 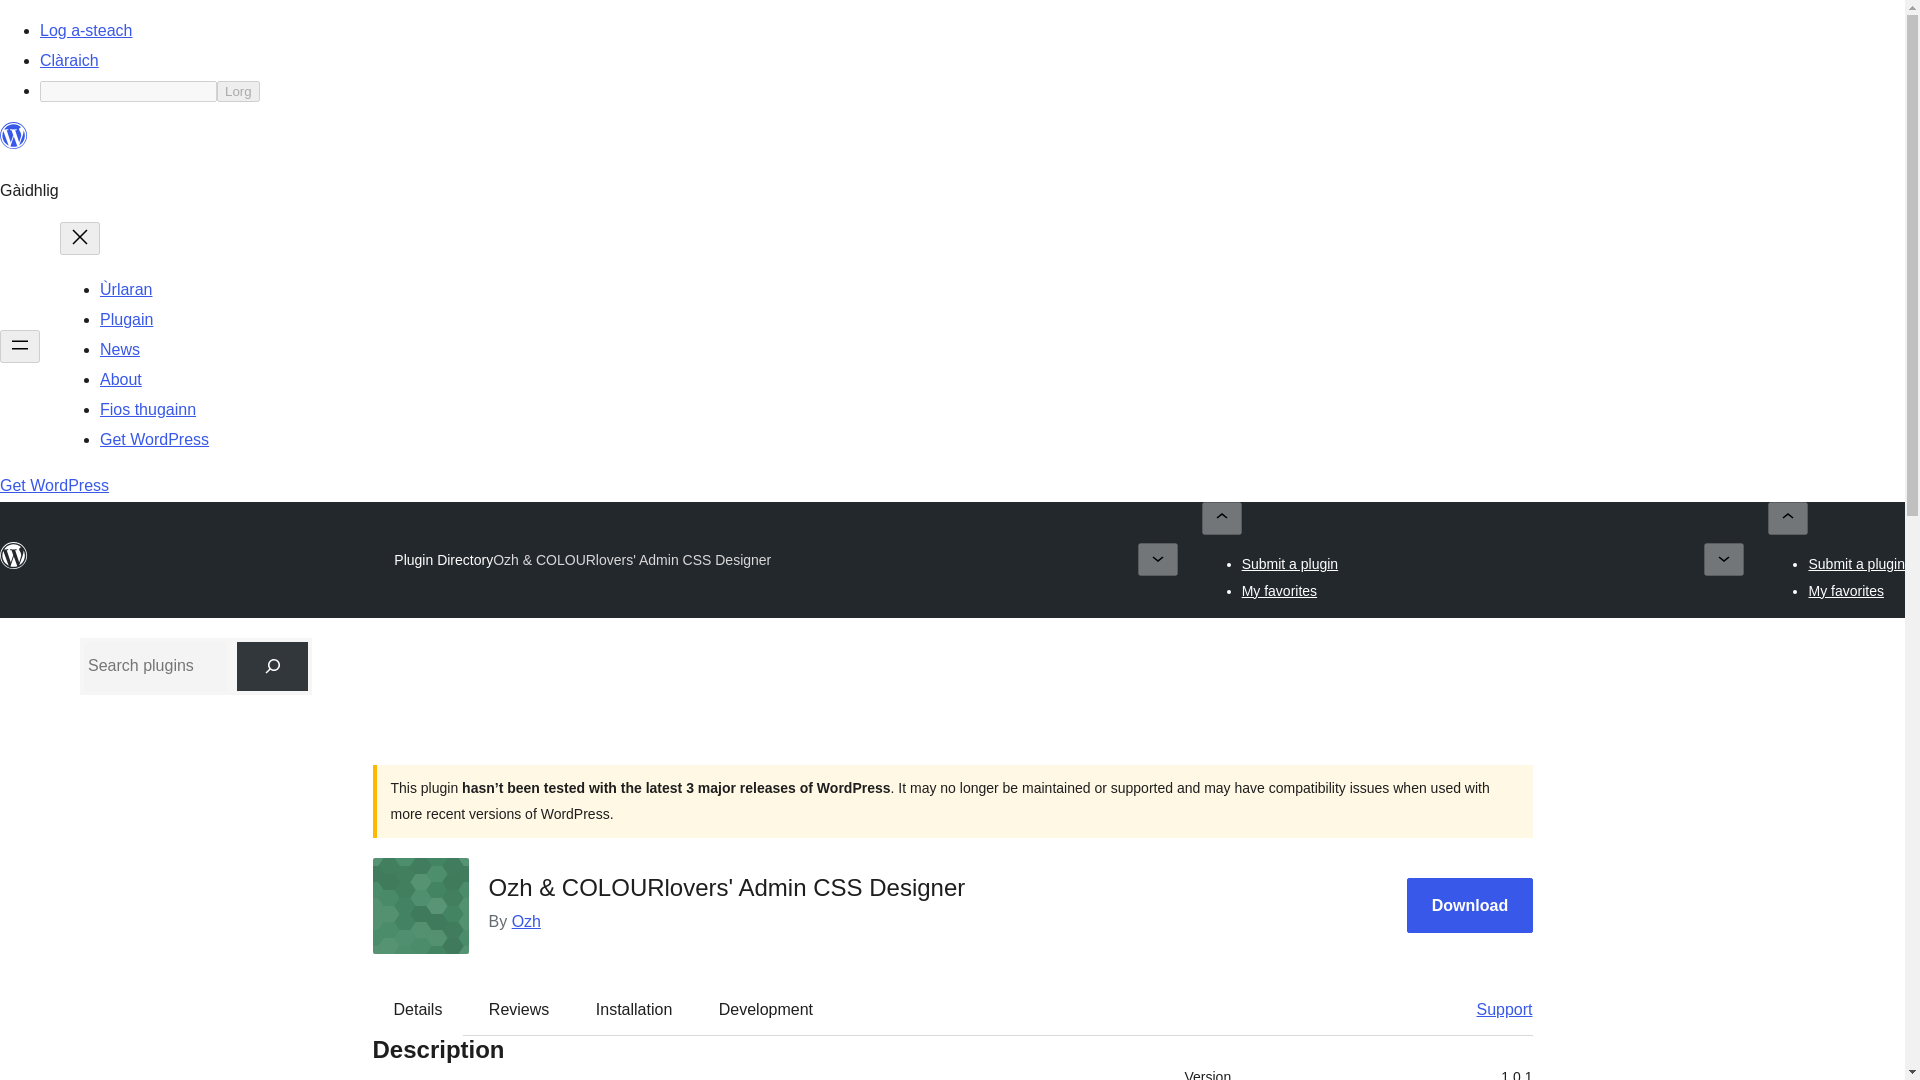 I want to click on Log a-steach, so click(x=86, y=30).